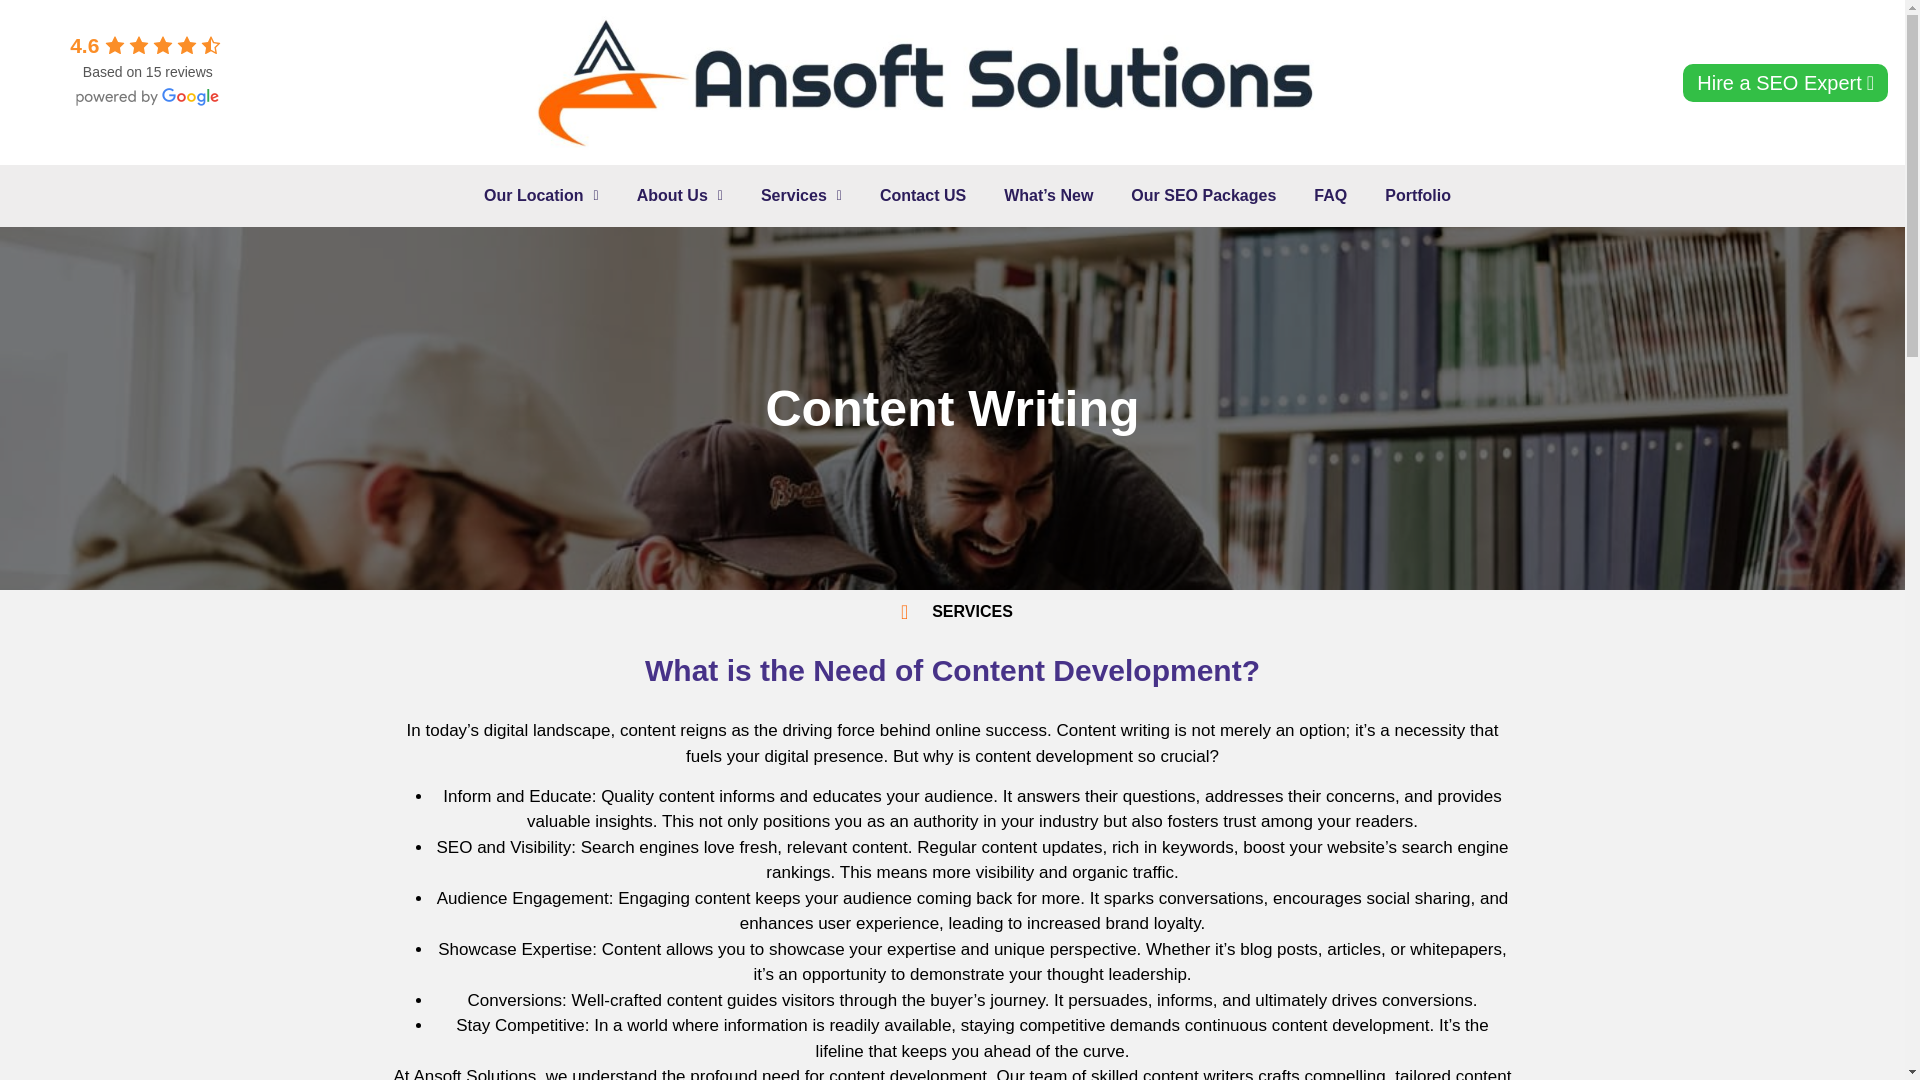 Image resolution: width=1920 pixels, height=1080 pixels. I want to click on powered by Google, so click(148, 96).